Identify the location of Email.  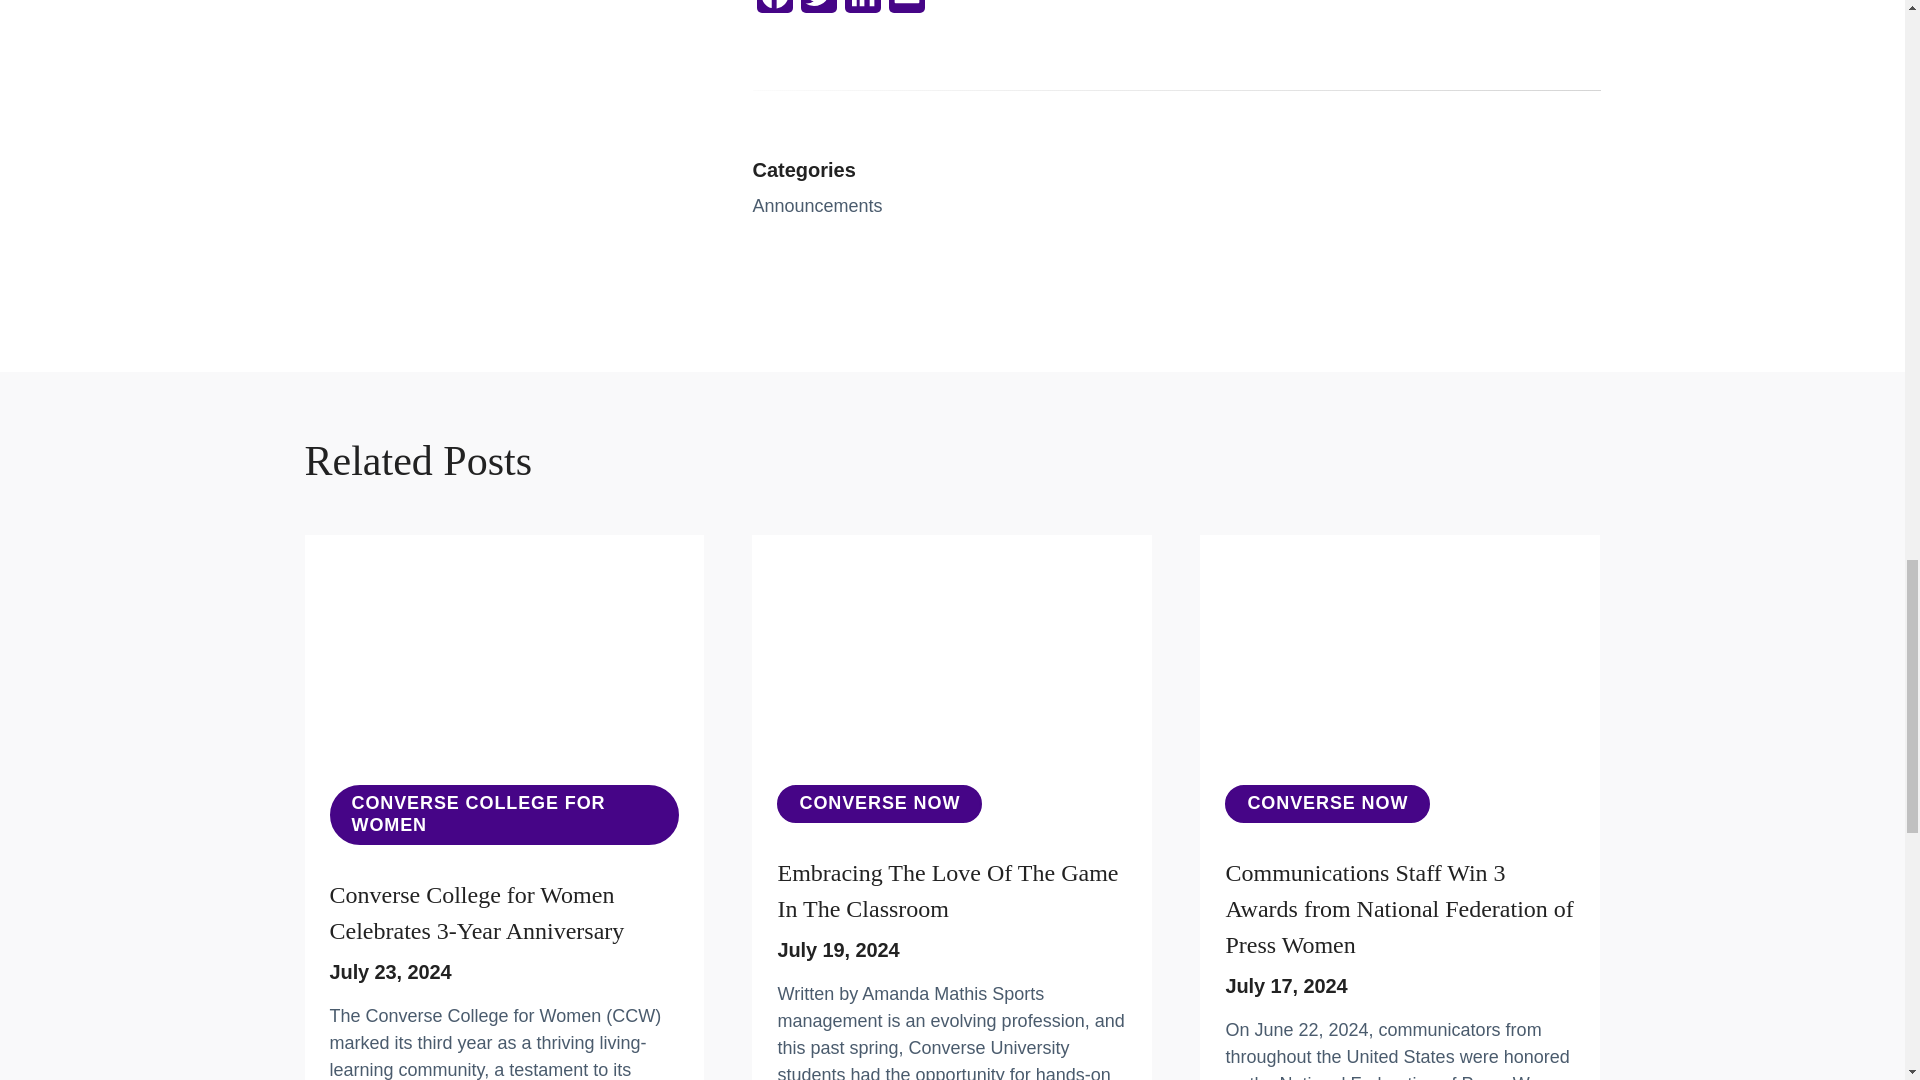
(905, 12).